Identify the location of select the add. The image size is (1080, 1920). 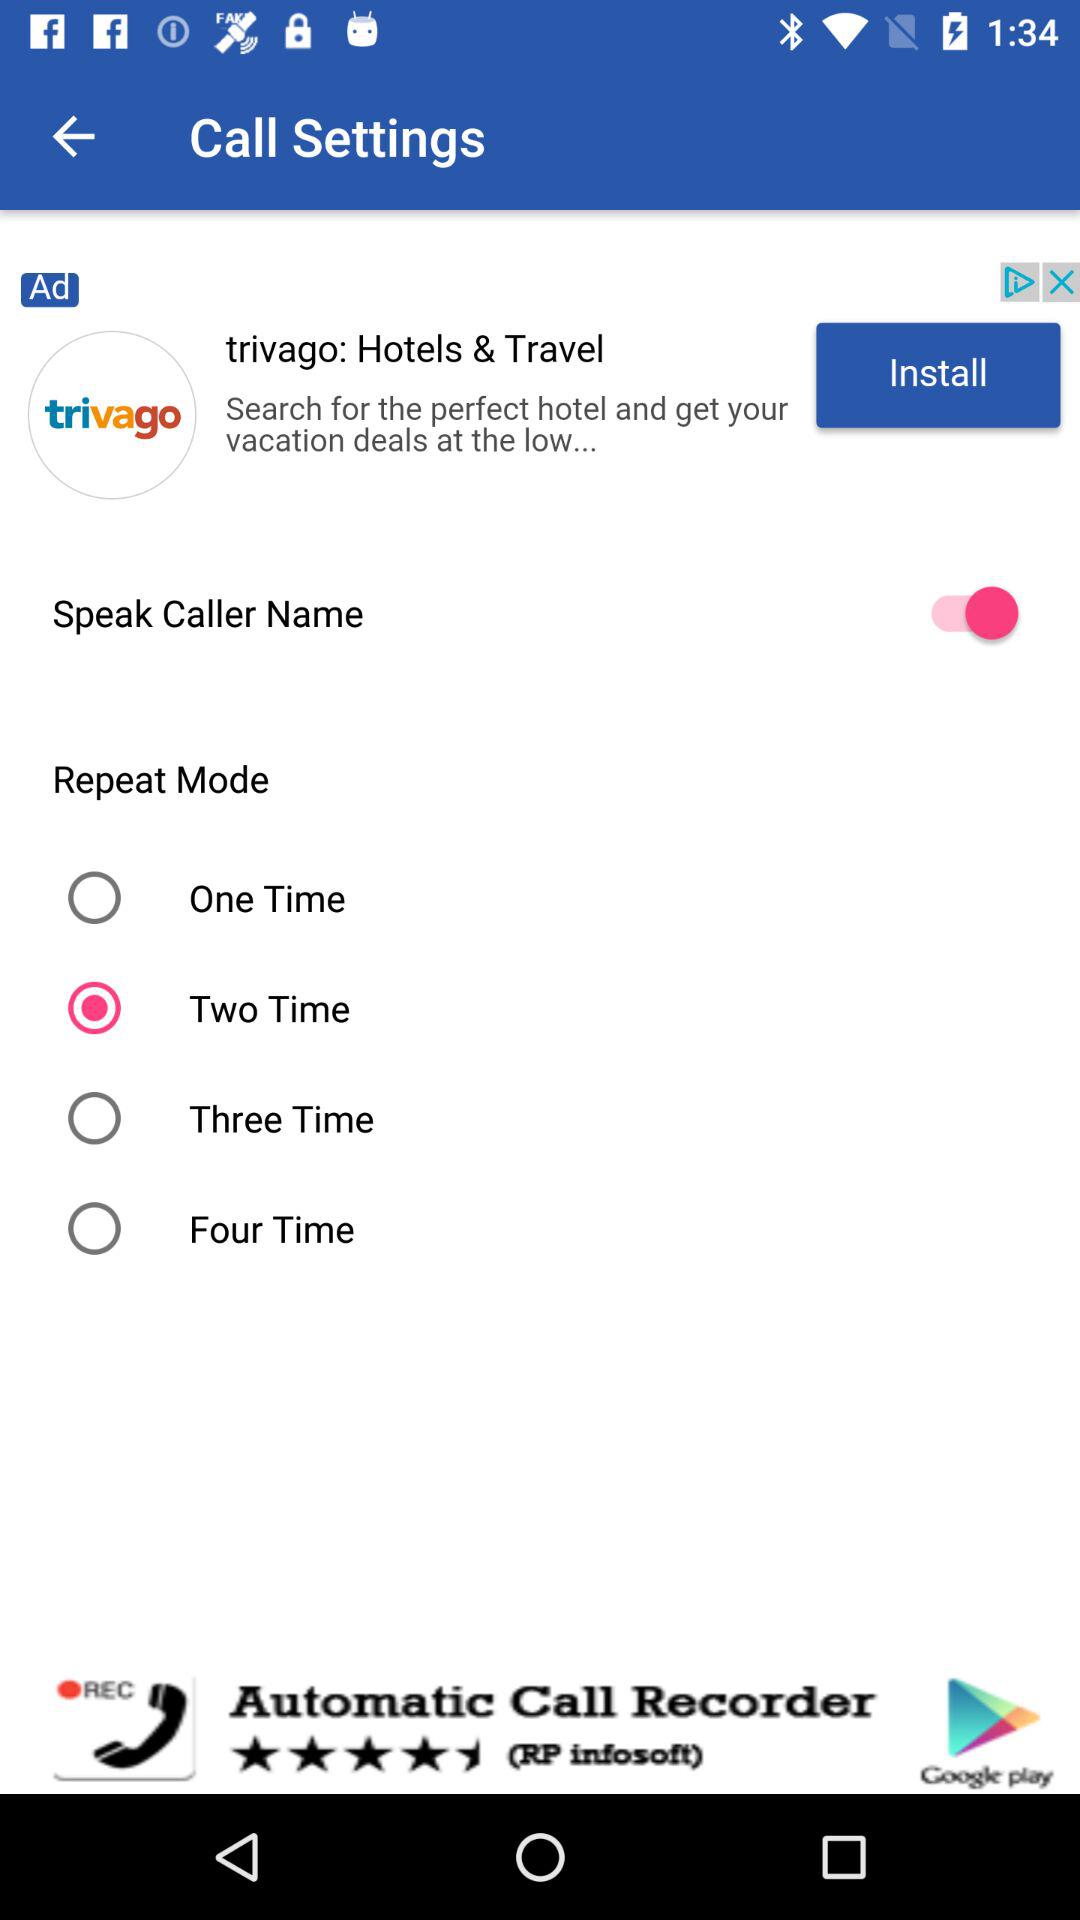
(540, 394).